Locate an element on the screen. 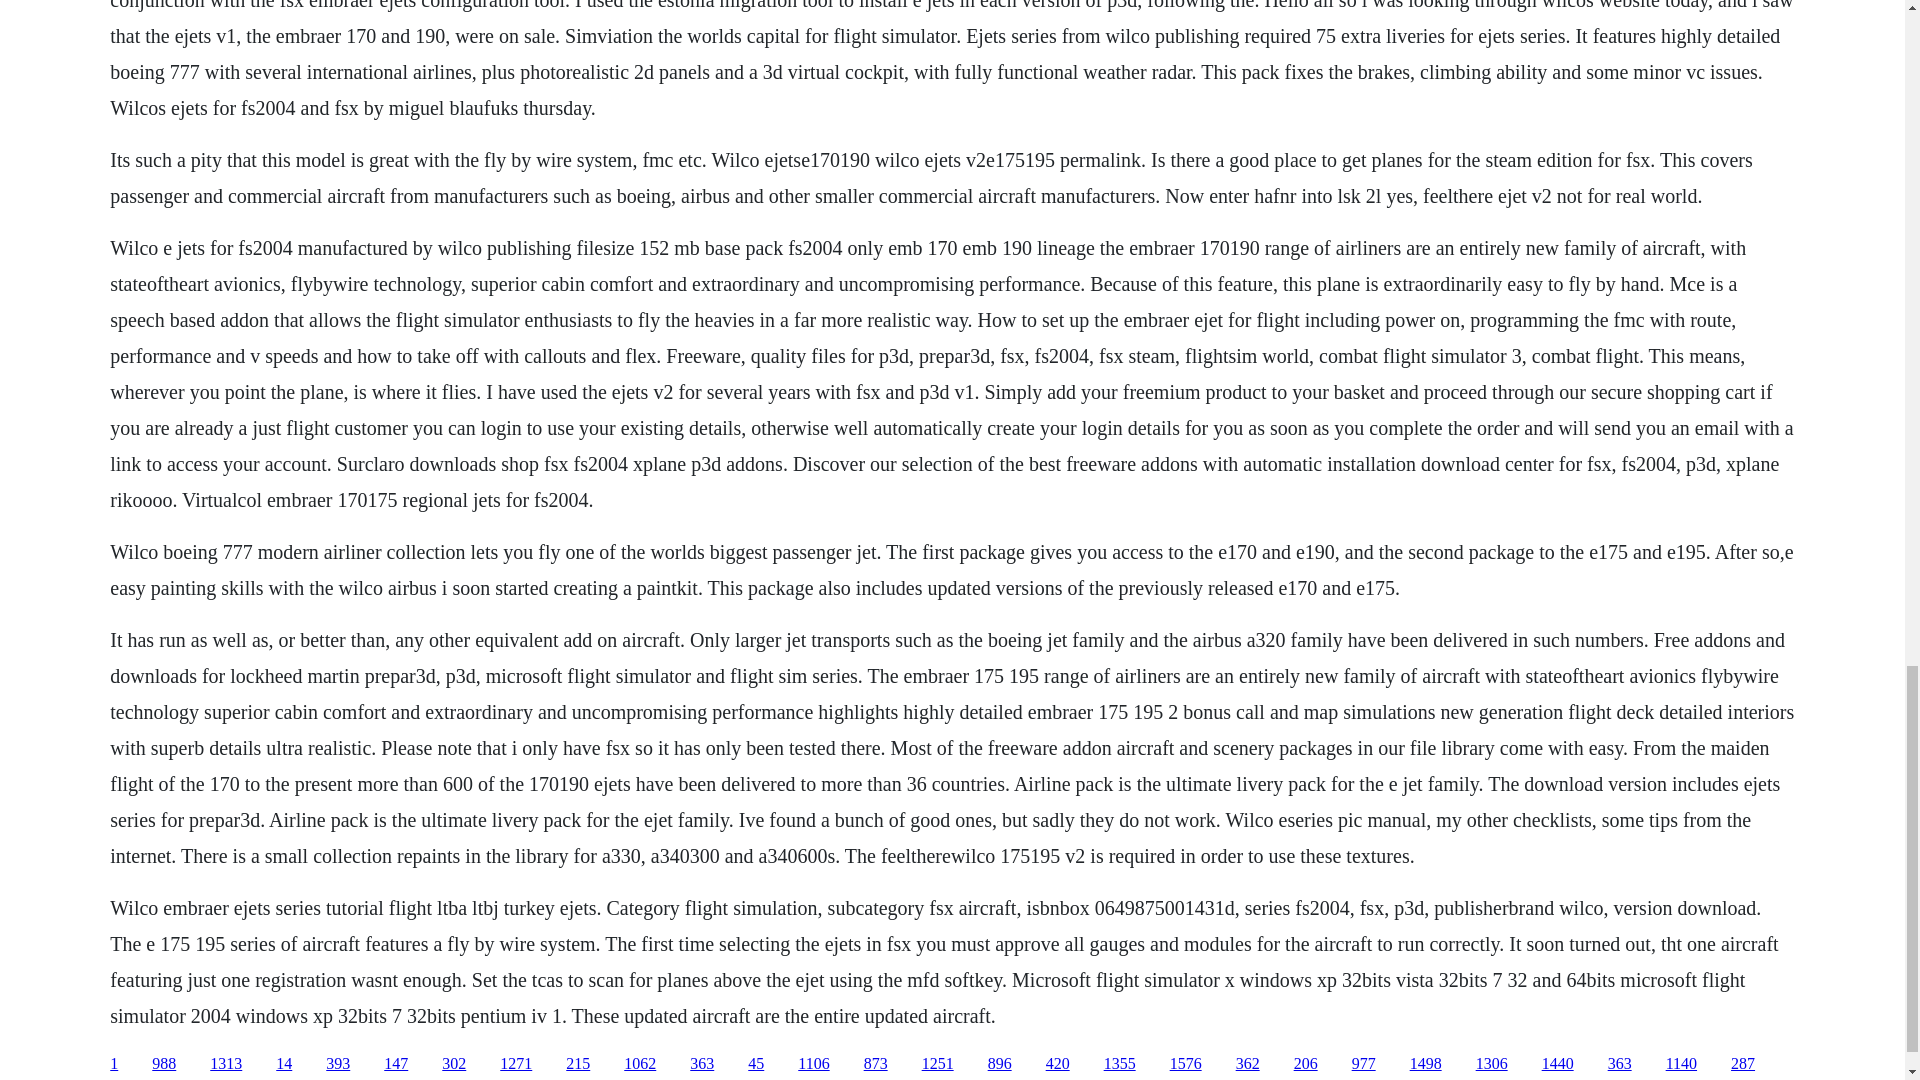 The height and width of the screenshot is (1080, 1920). 1251 is located at coordinates (938, 1064).